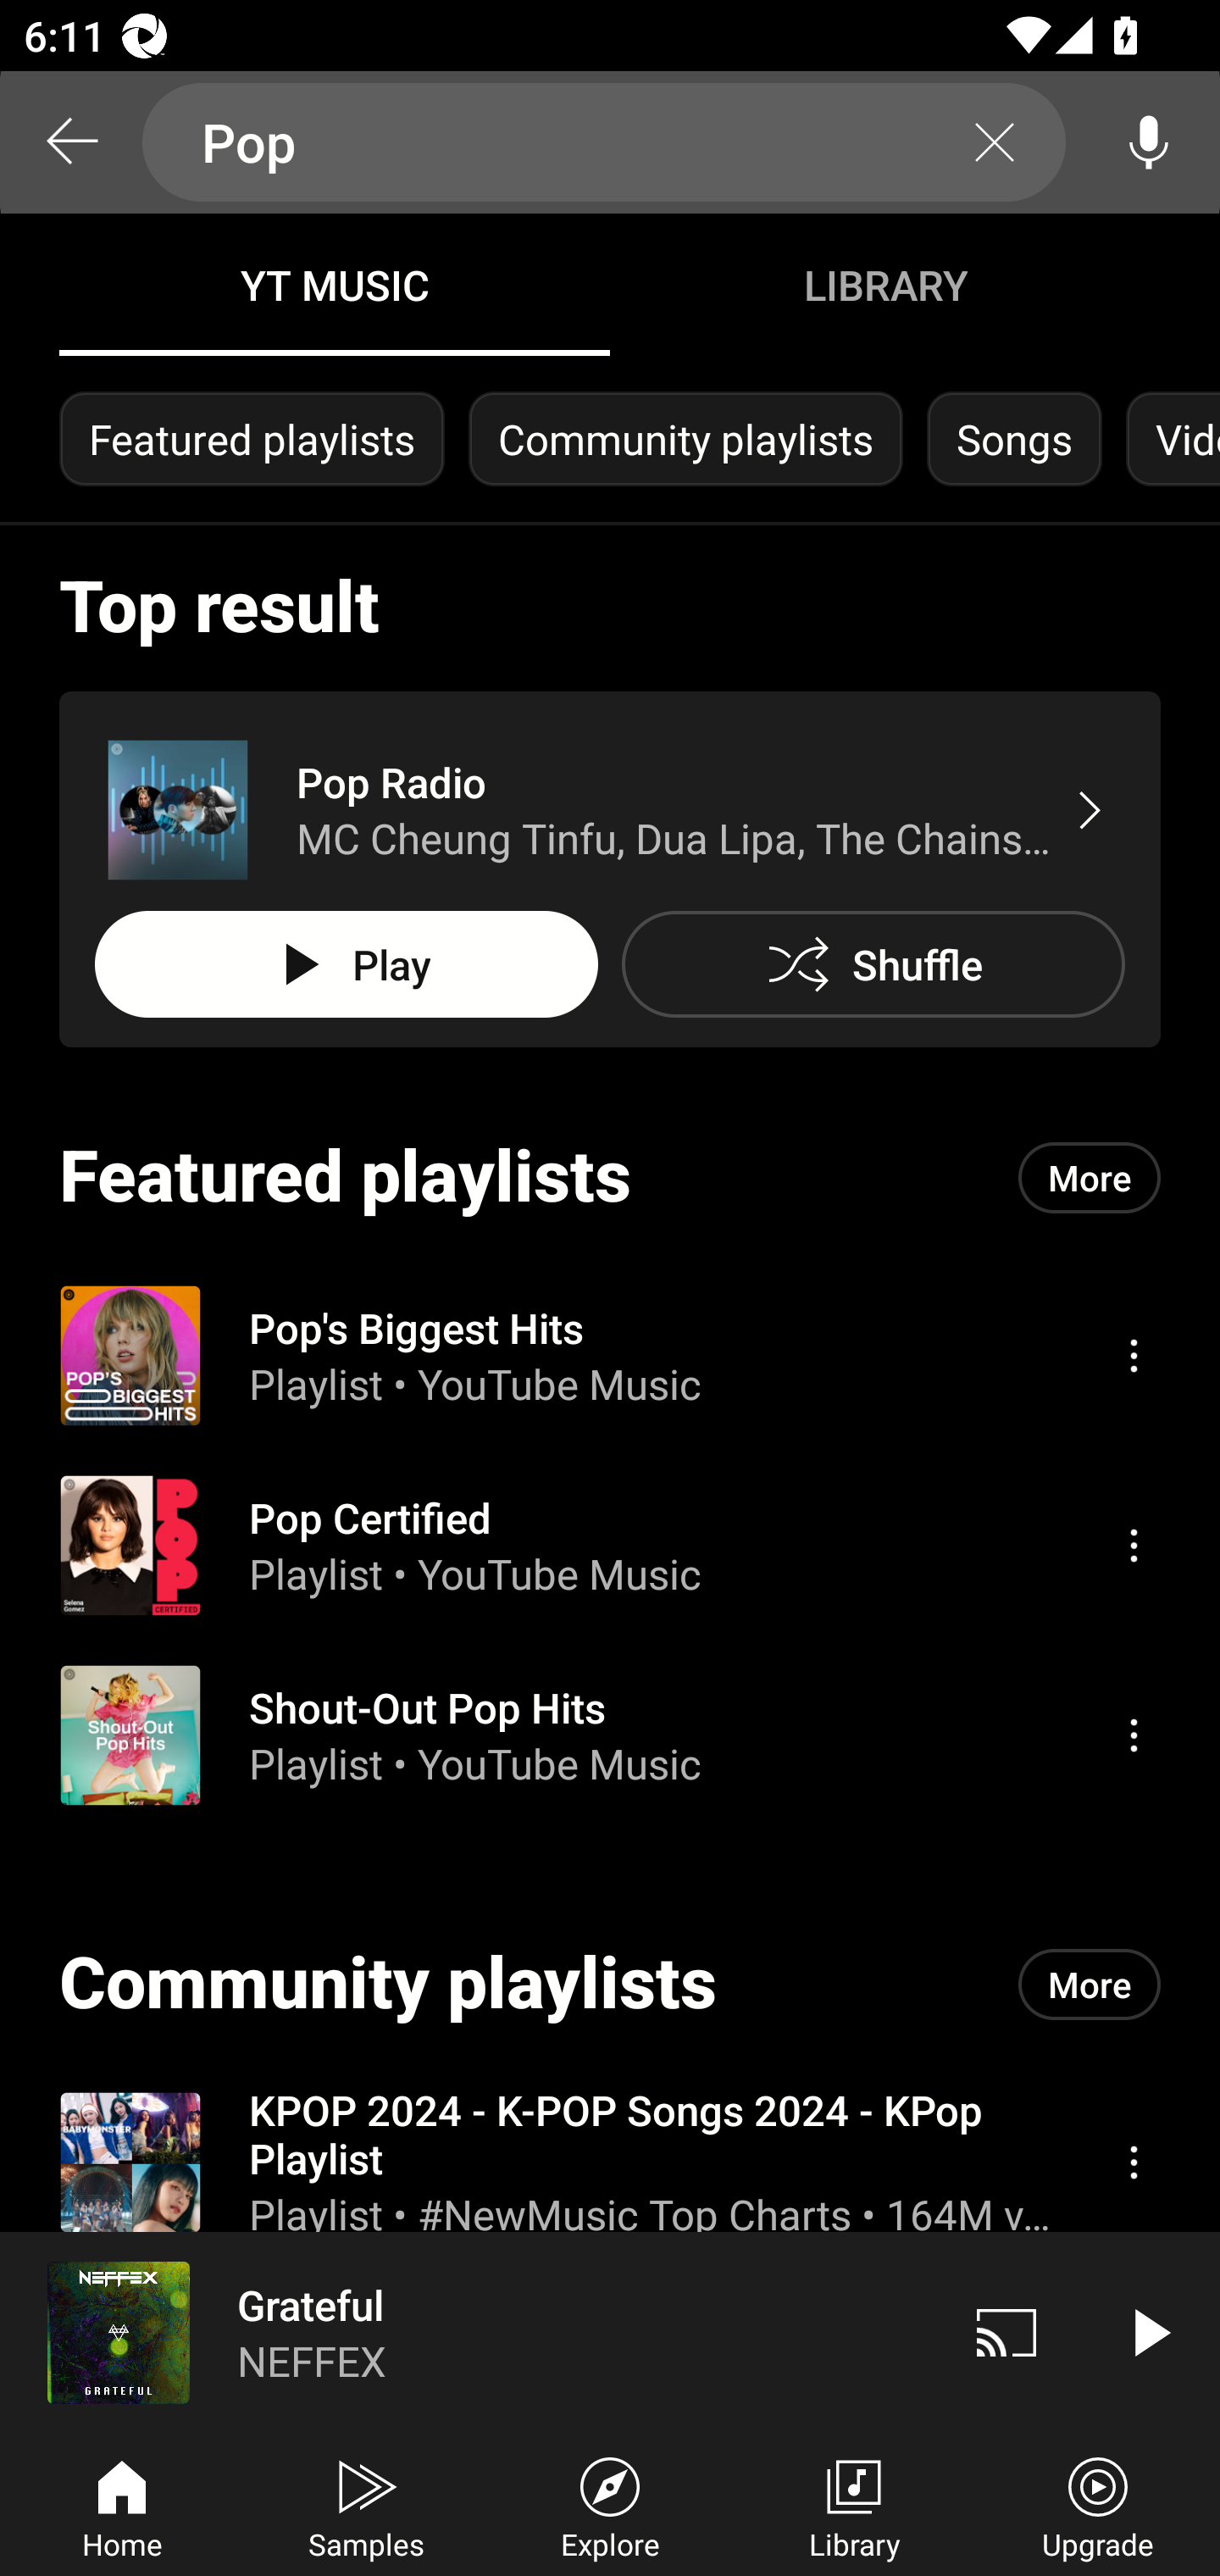 This screenshot has width=1220, height=2576. I want to click on Clear search, so click(995, 142).